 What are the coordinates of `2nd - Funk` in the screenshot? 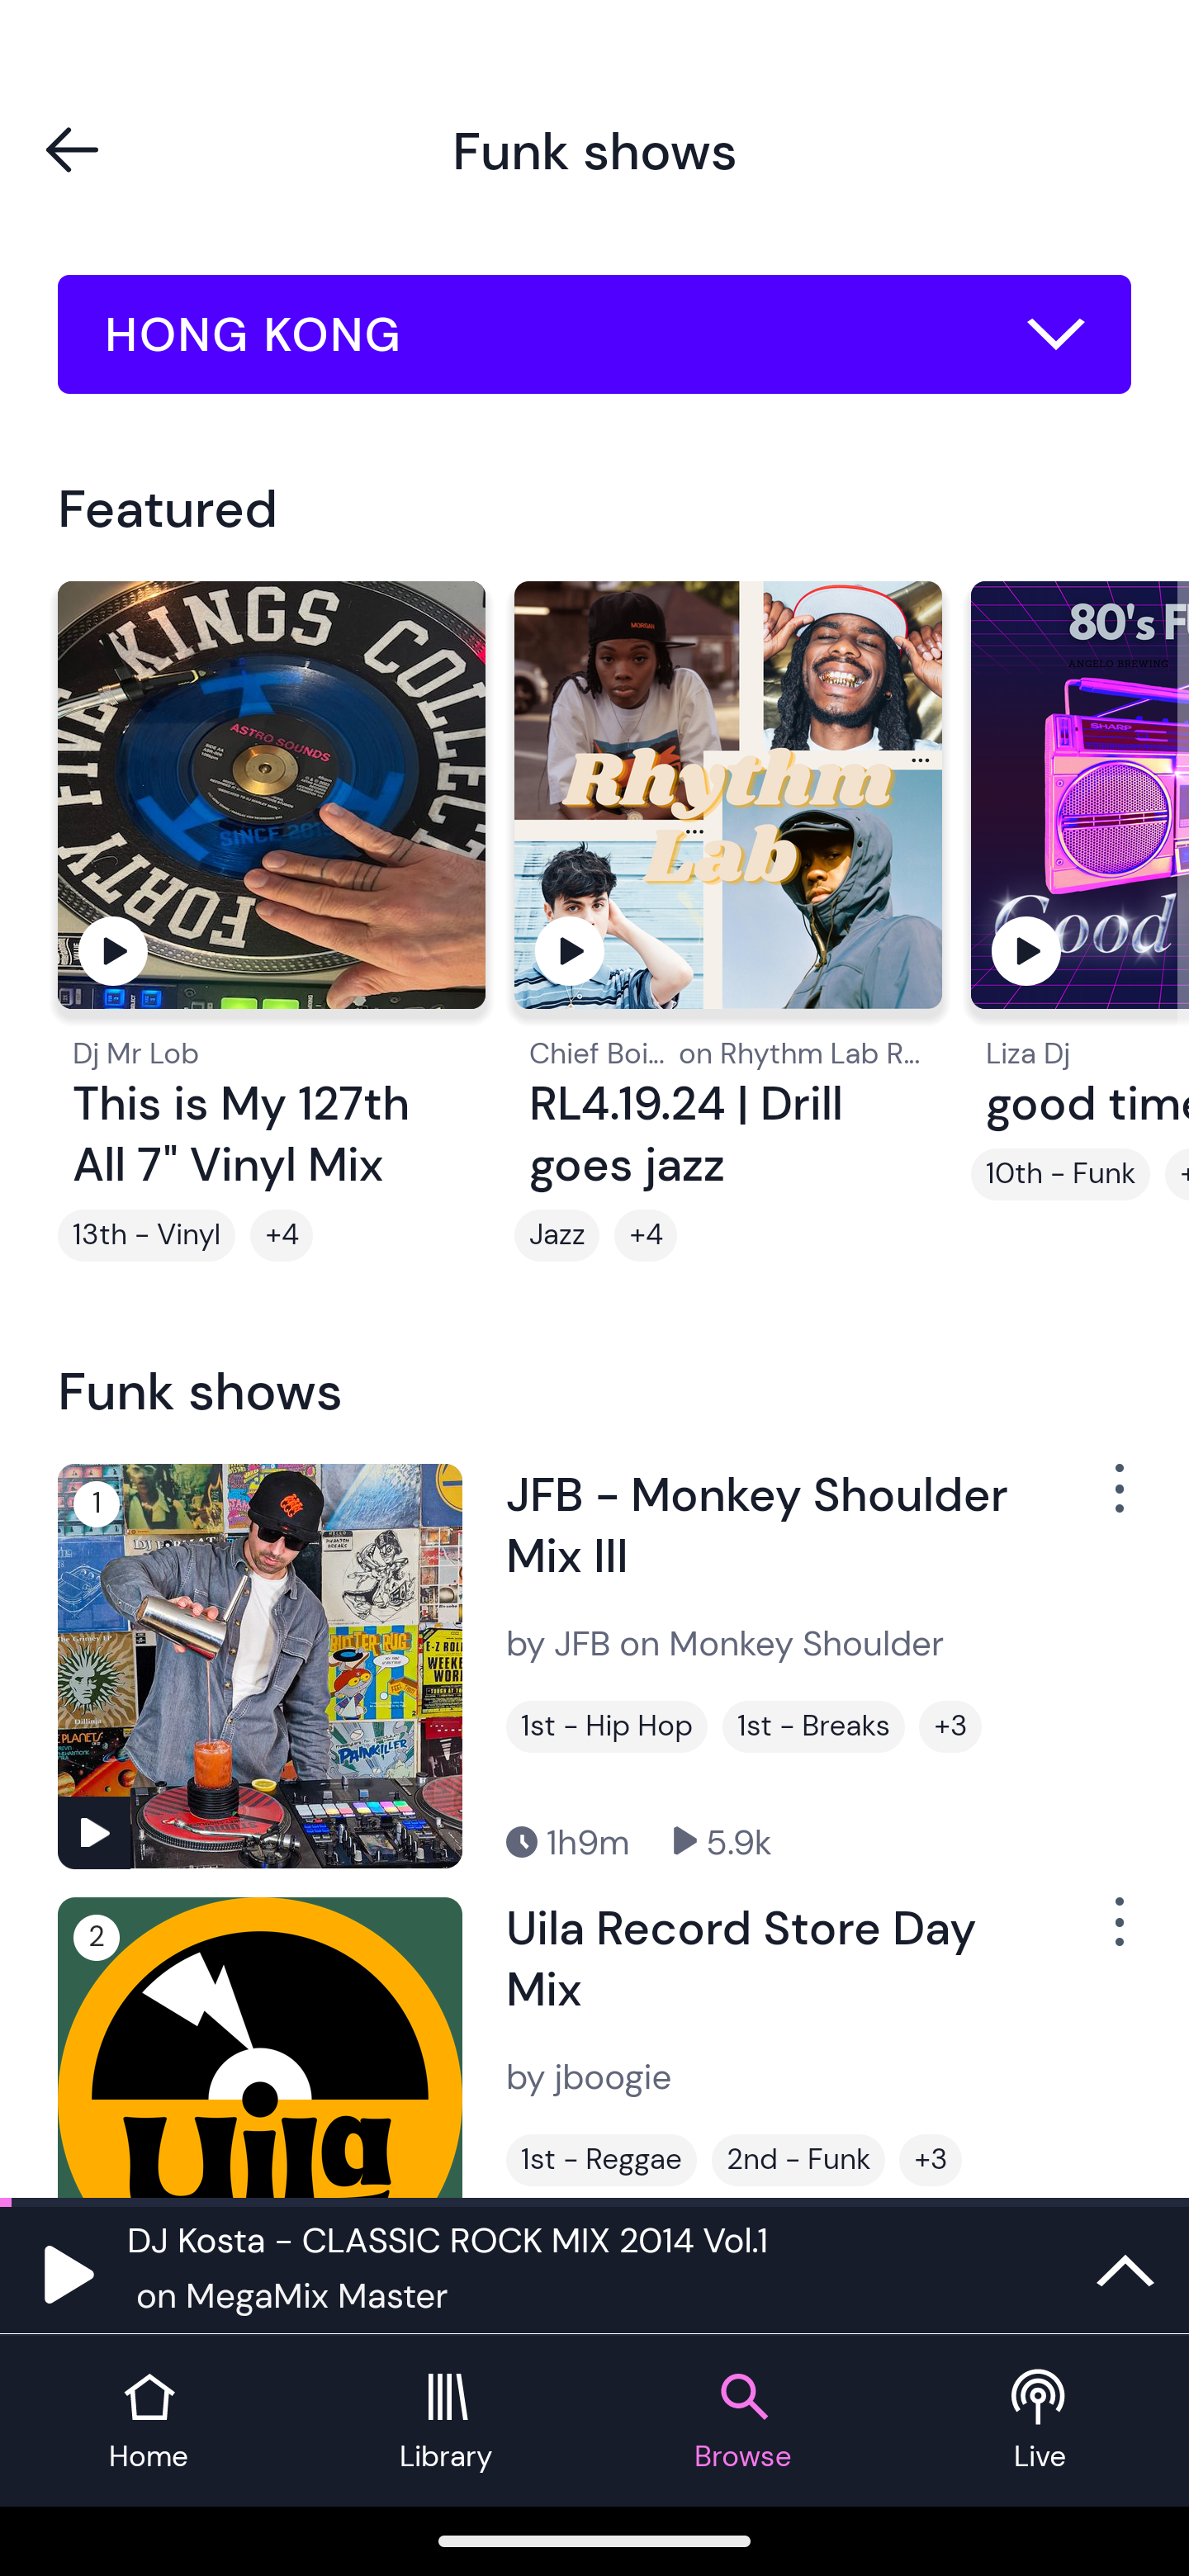 It's located at (798, 2161).